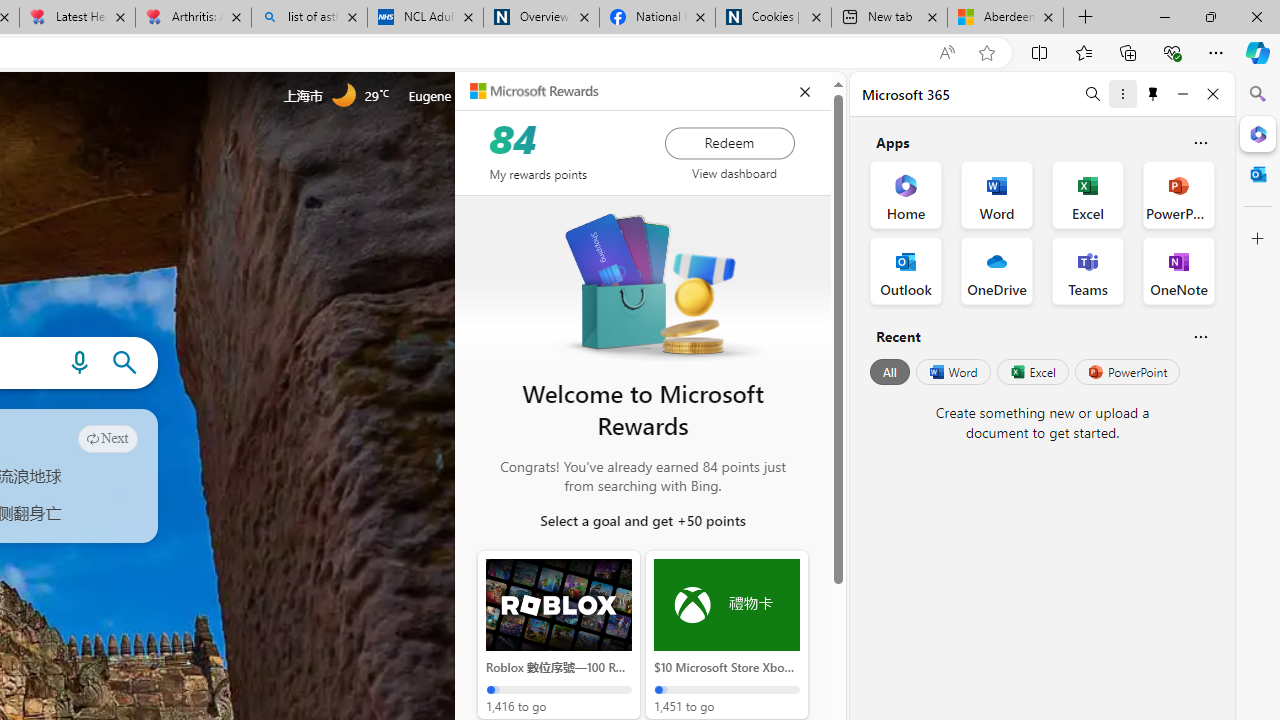  Describe the element at coordinates (1178, 270) in the screenshot. I see `OneNote Office App` at that location.